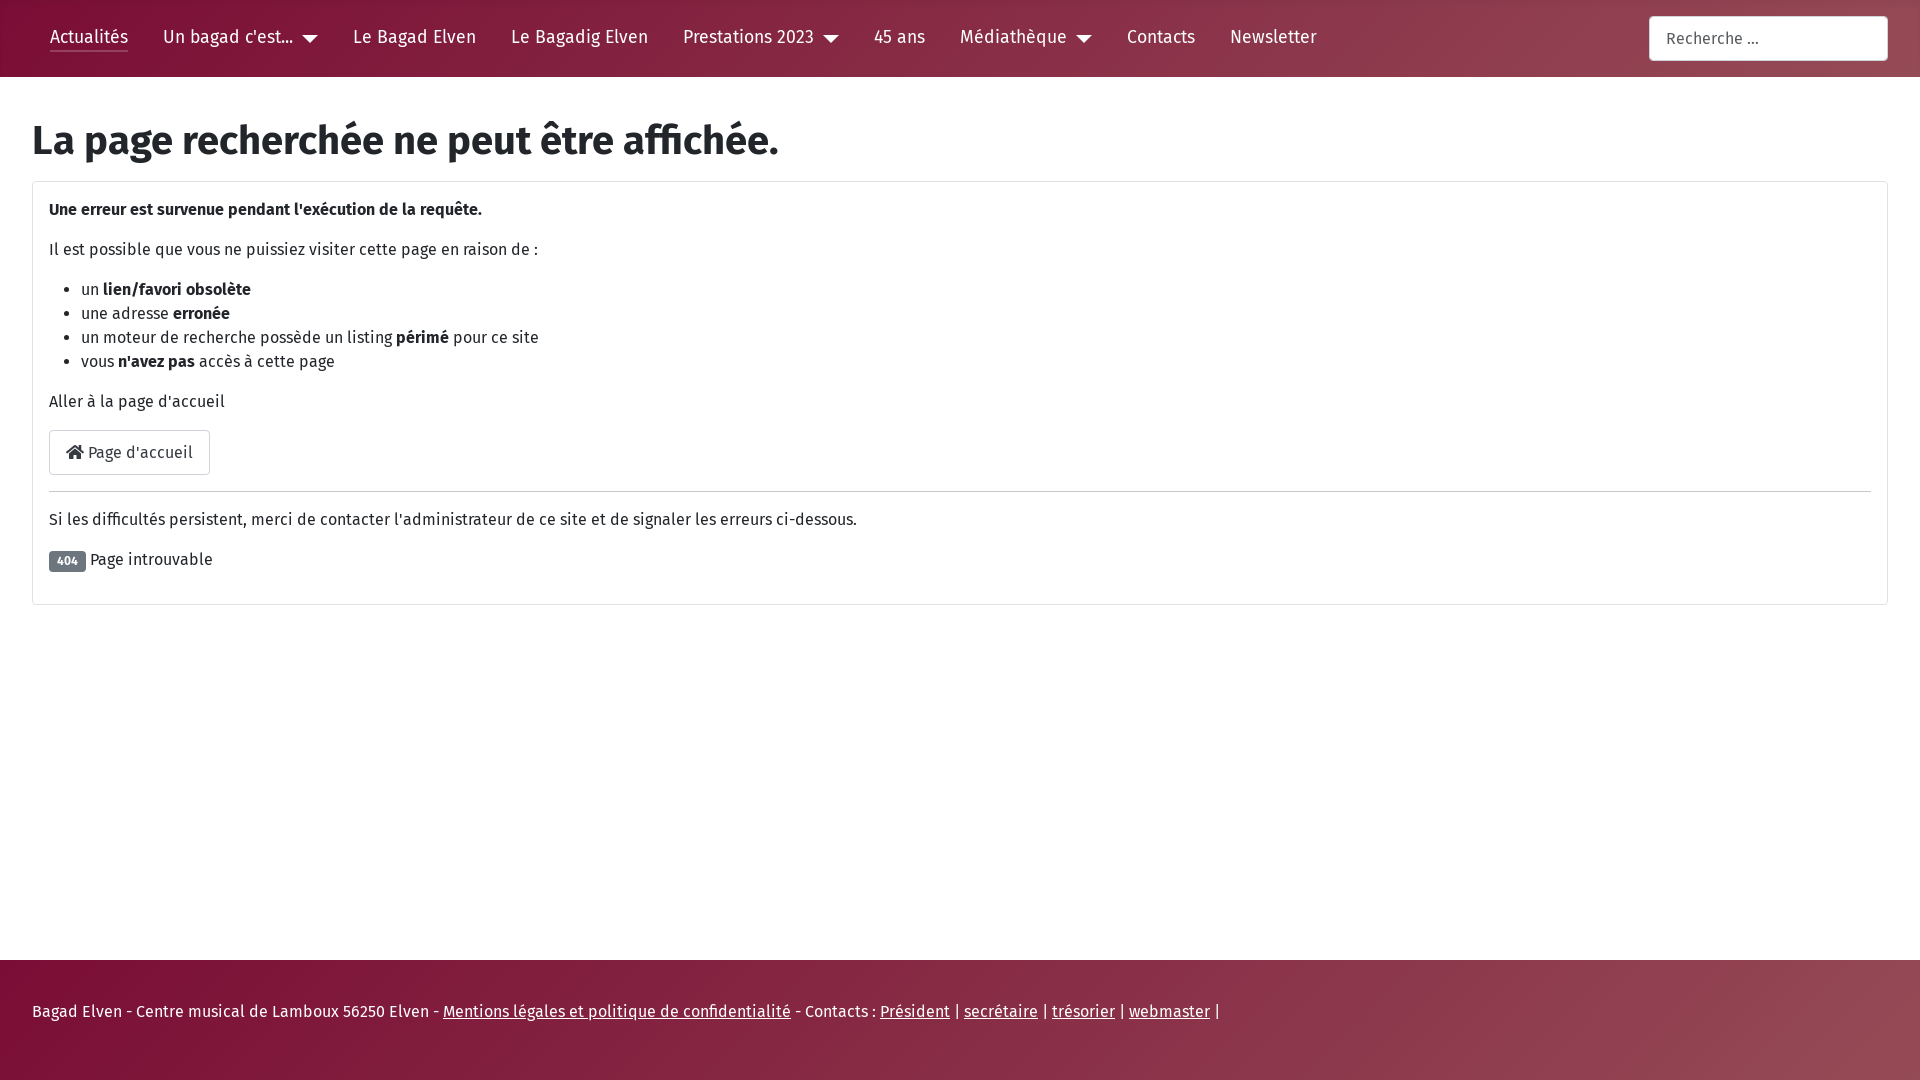 The width and height of the screenshot is (1920, 1080). I want to click on Le Bagadig Elven, so click(580, 38).